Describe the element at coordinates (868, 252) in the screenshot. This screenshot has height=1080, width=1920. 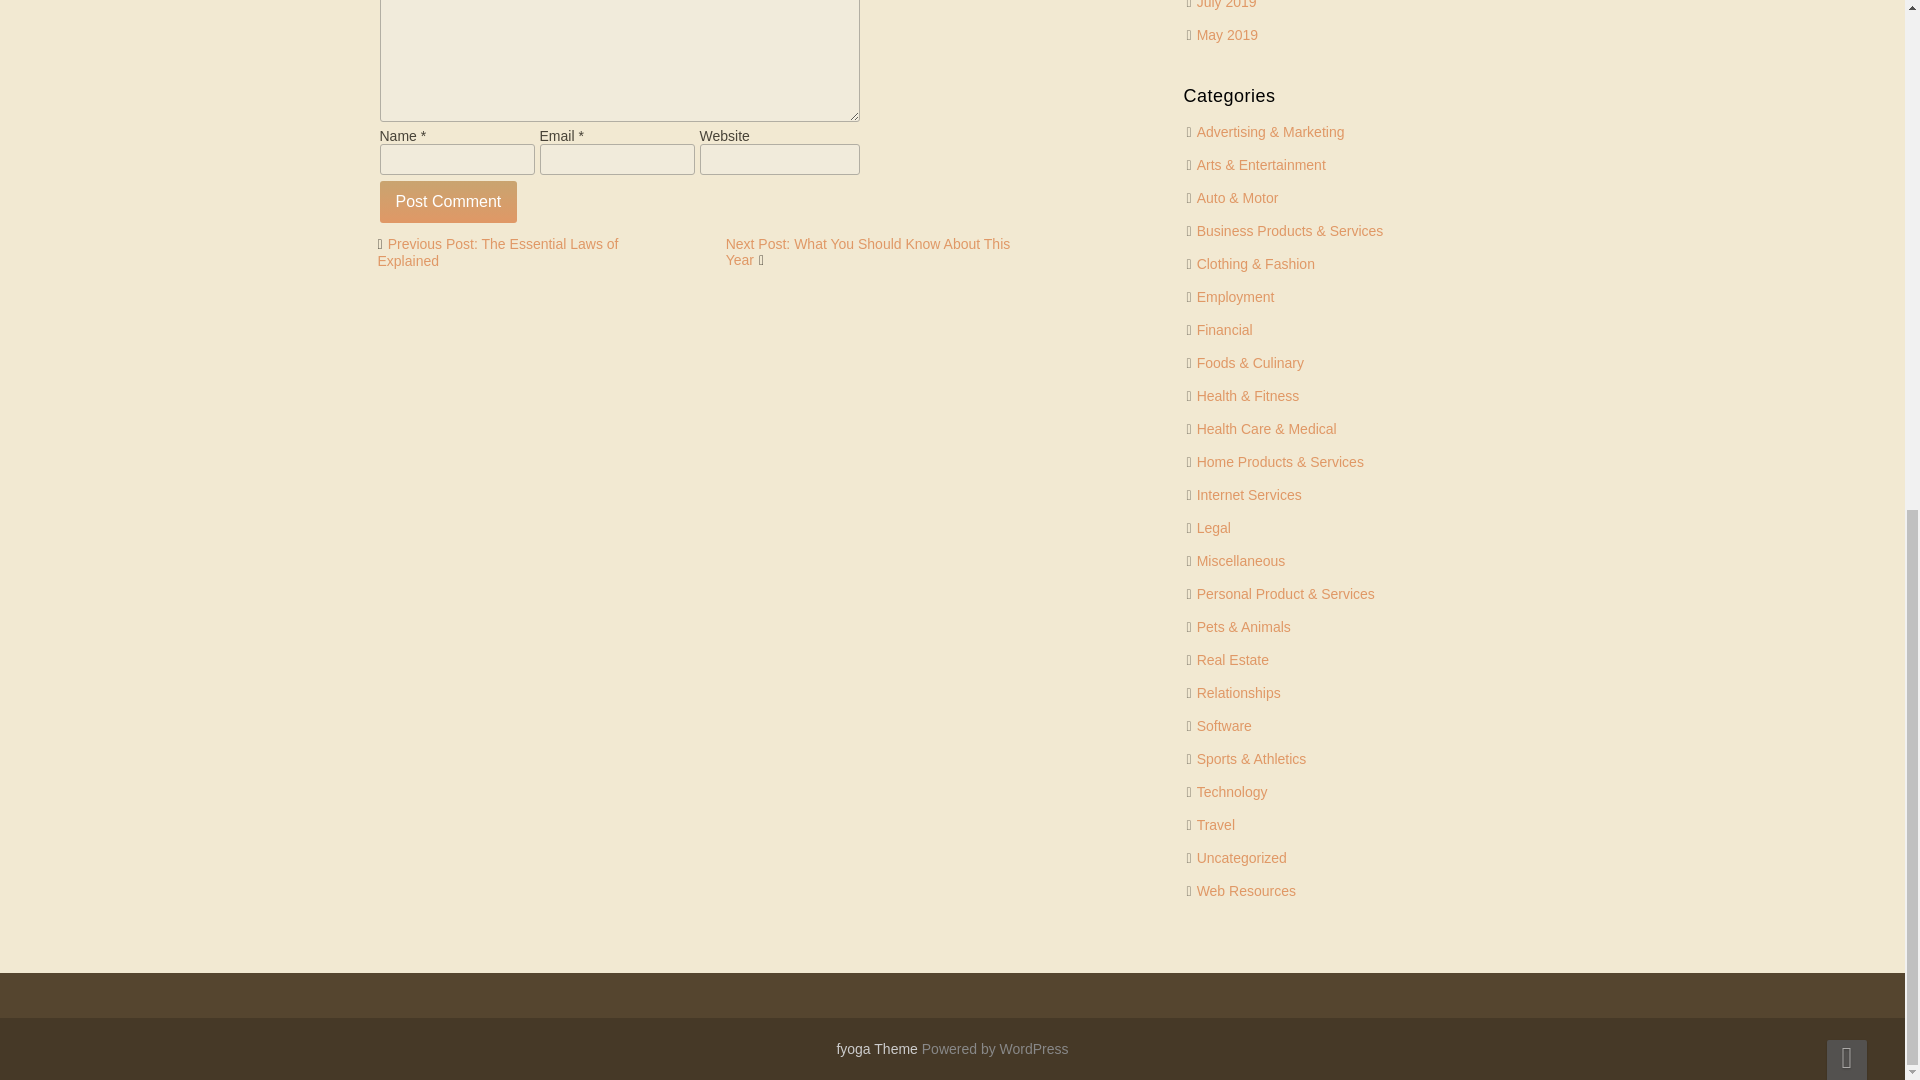
I see `Next Post: What You Should Know About This Year` at that location.